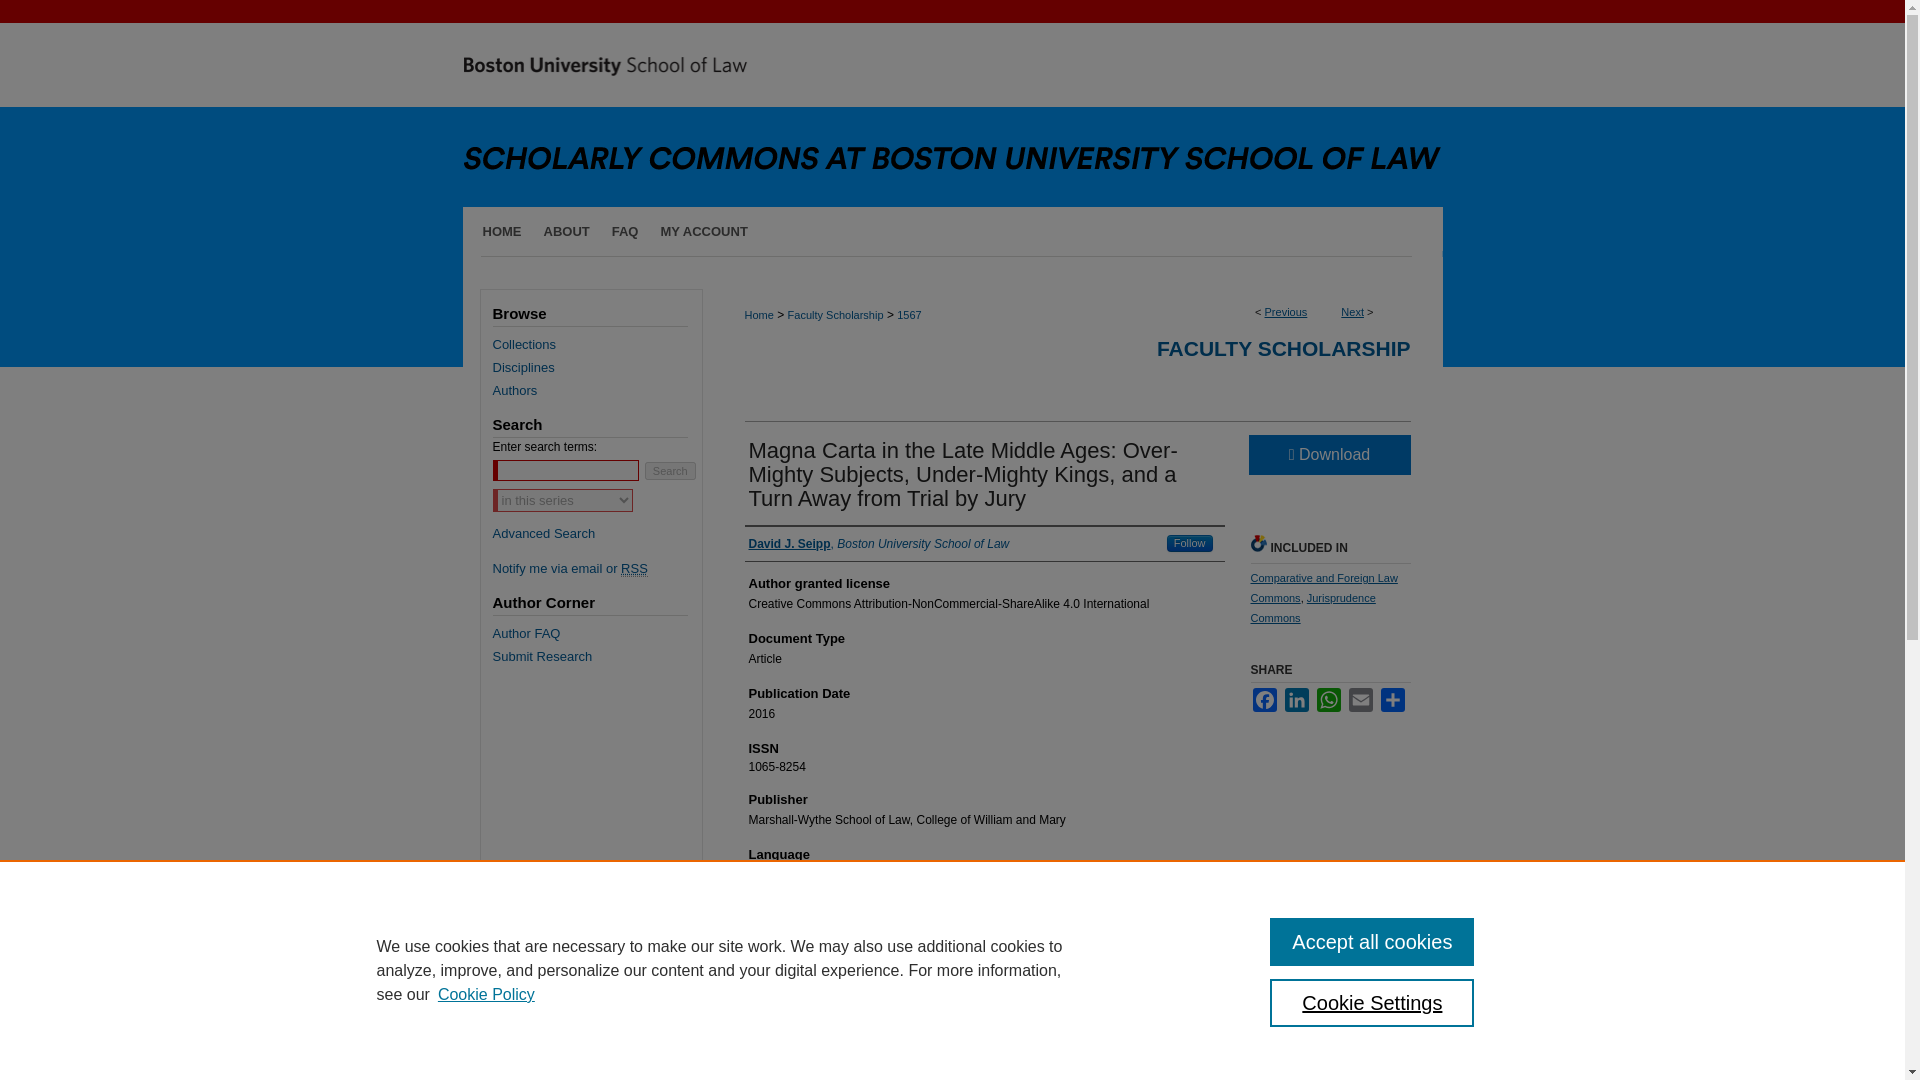  I want to click on Jurisprudence Commons, so click(1312, 608).